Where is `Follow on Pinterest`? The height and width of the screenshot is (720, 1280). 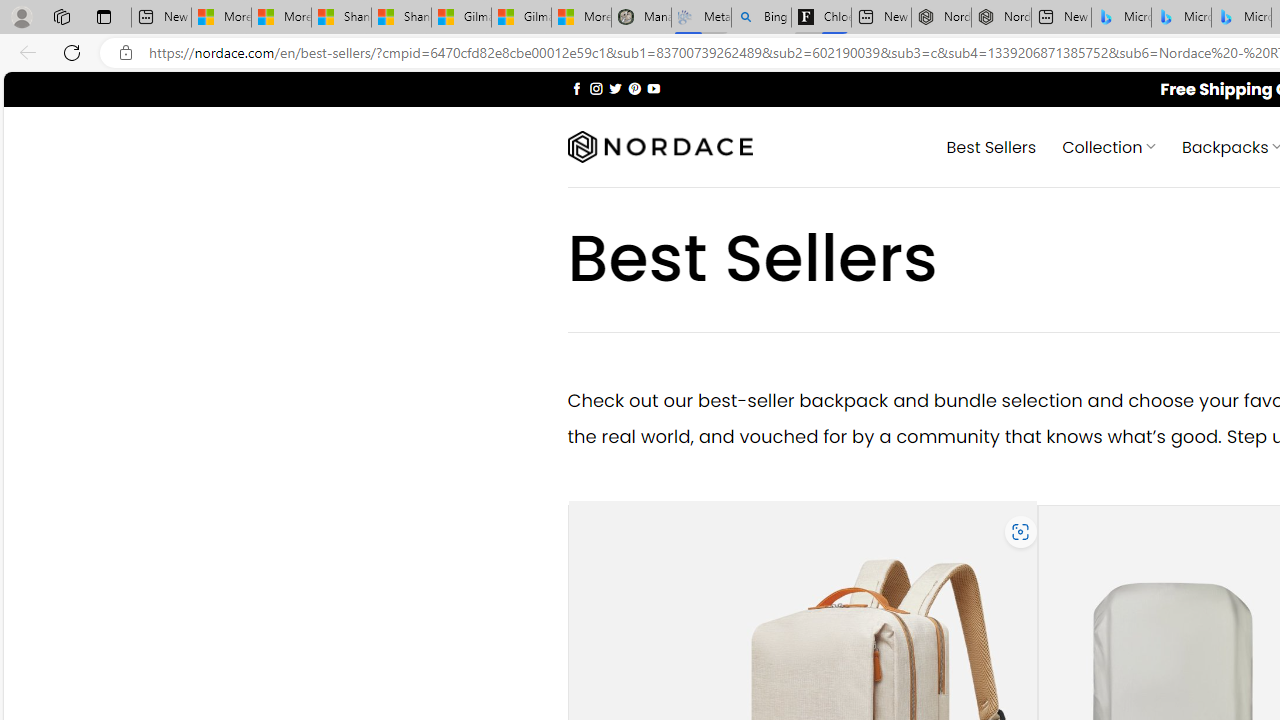
Follow on Pinterest is located at coordinates (634, 88).